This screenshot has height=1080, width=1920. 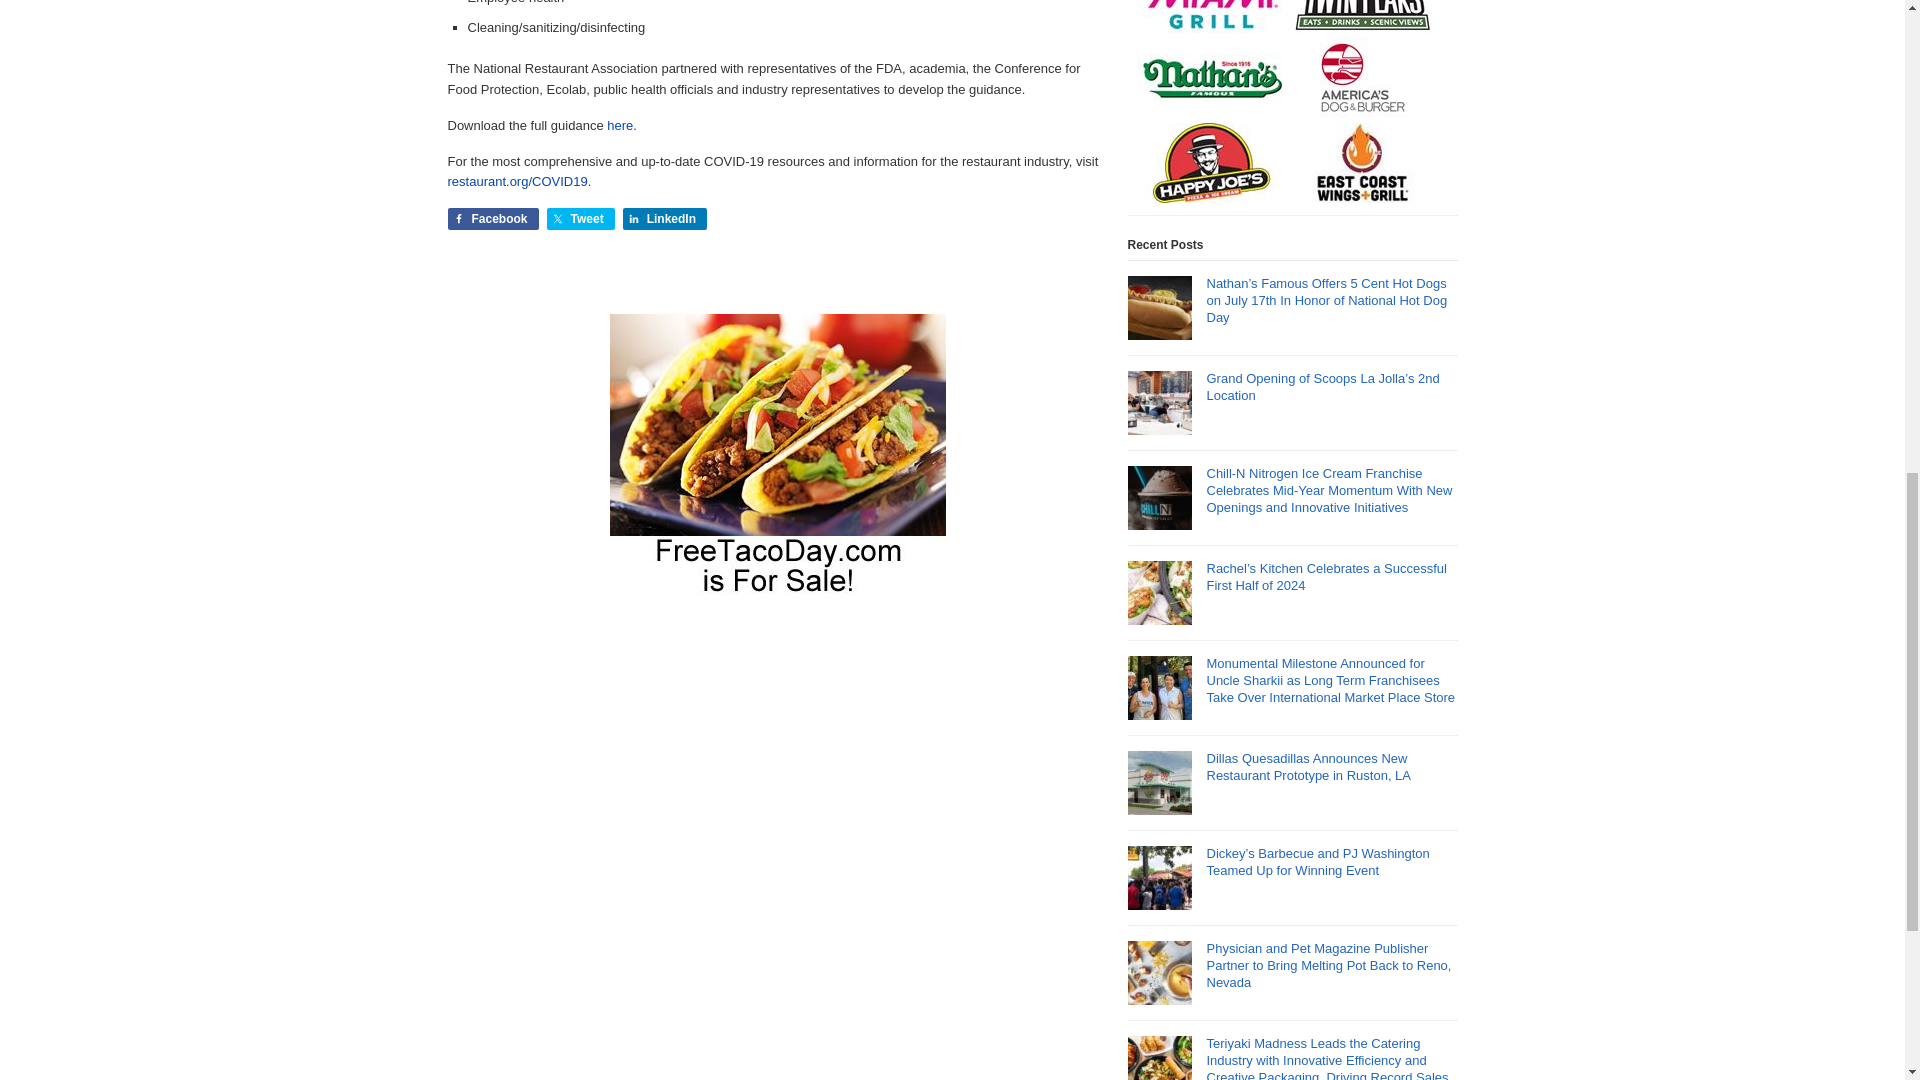 I want to click on Share on Facebook, so click(x=493, y=219).